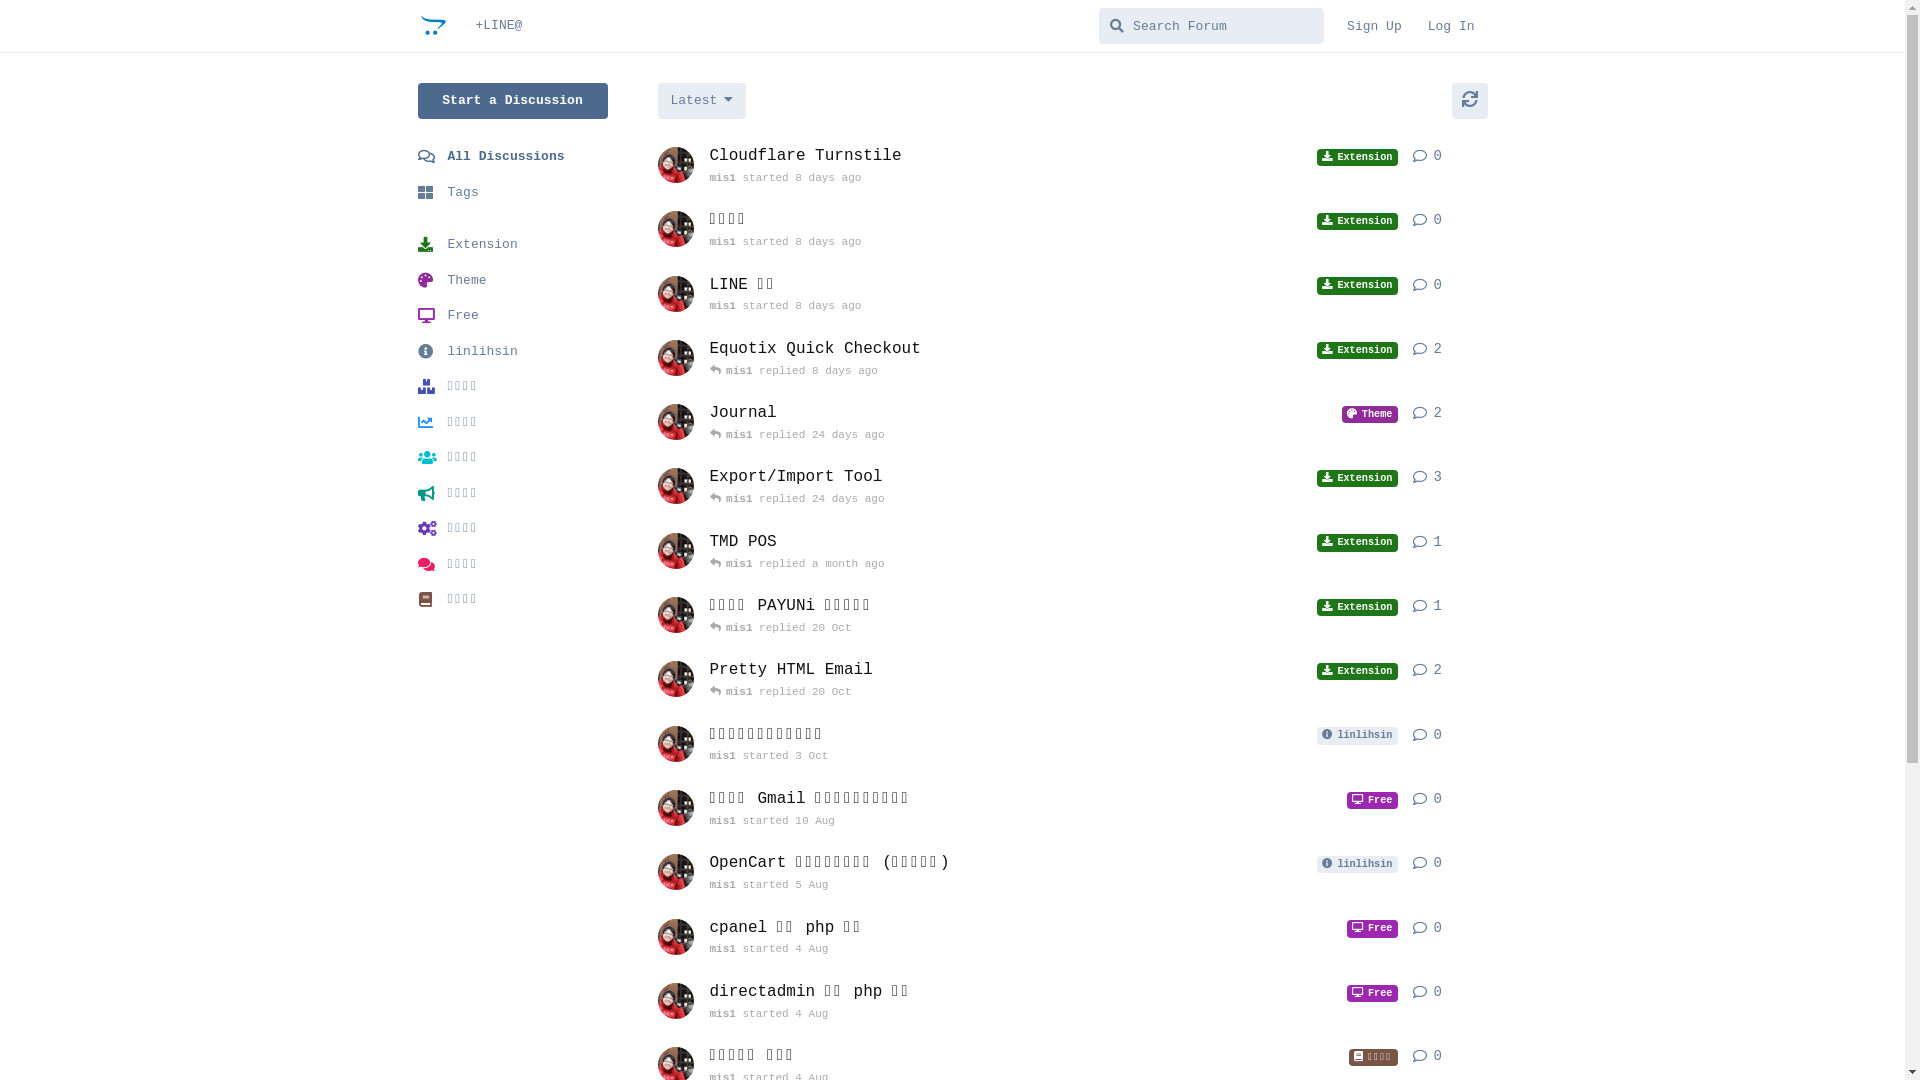  Describe the element at coordinates (1374, 26) in the screenshot. I see `Sign Up` at that location.